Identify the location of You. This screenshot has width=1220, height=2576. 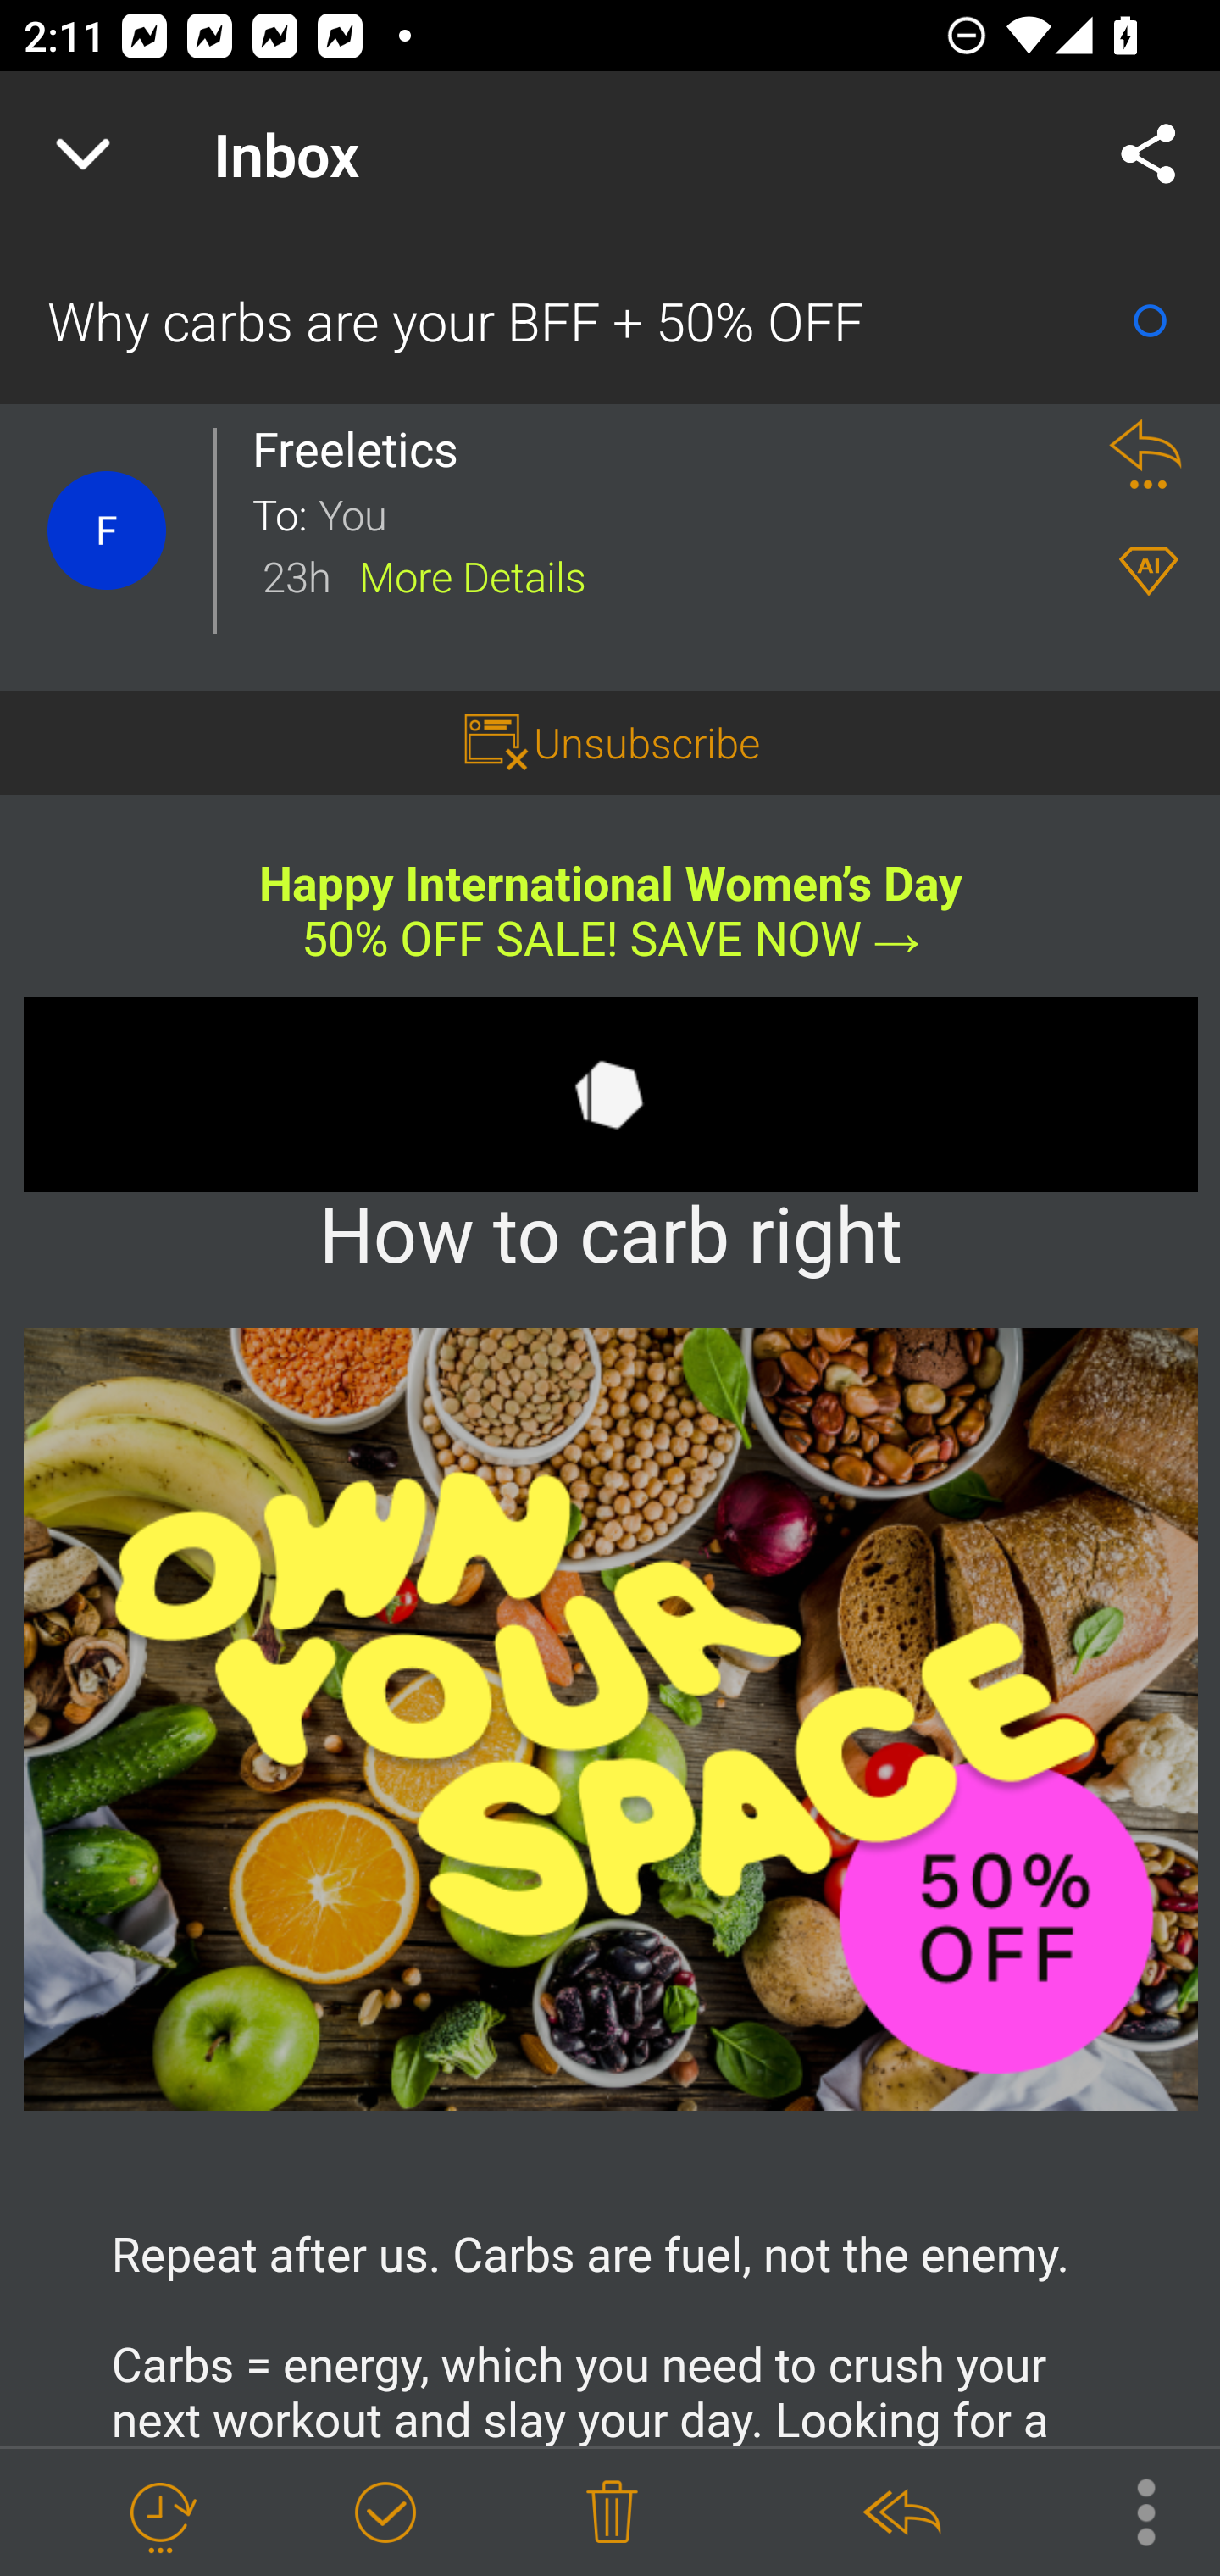
(693, 512).